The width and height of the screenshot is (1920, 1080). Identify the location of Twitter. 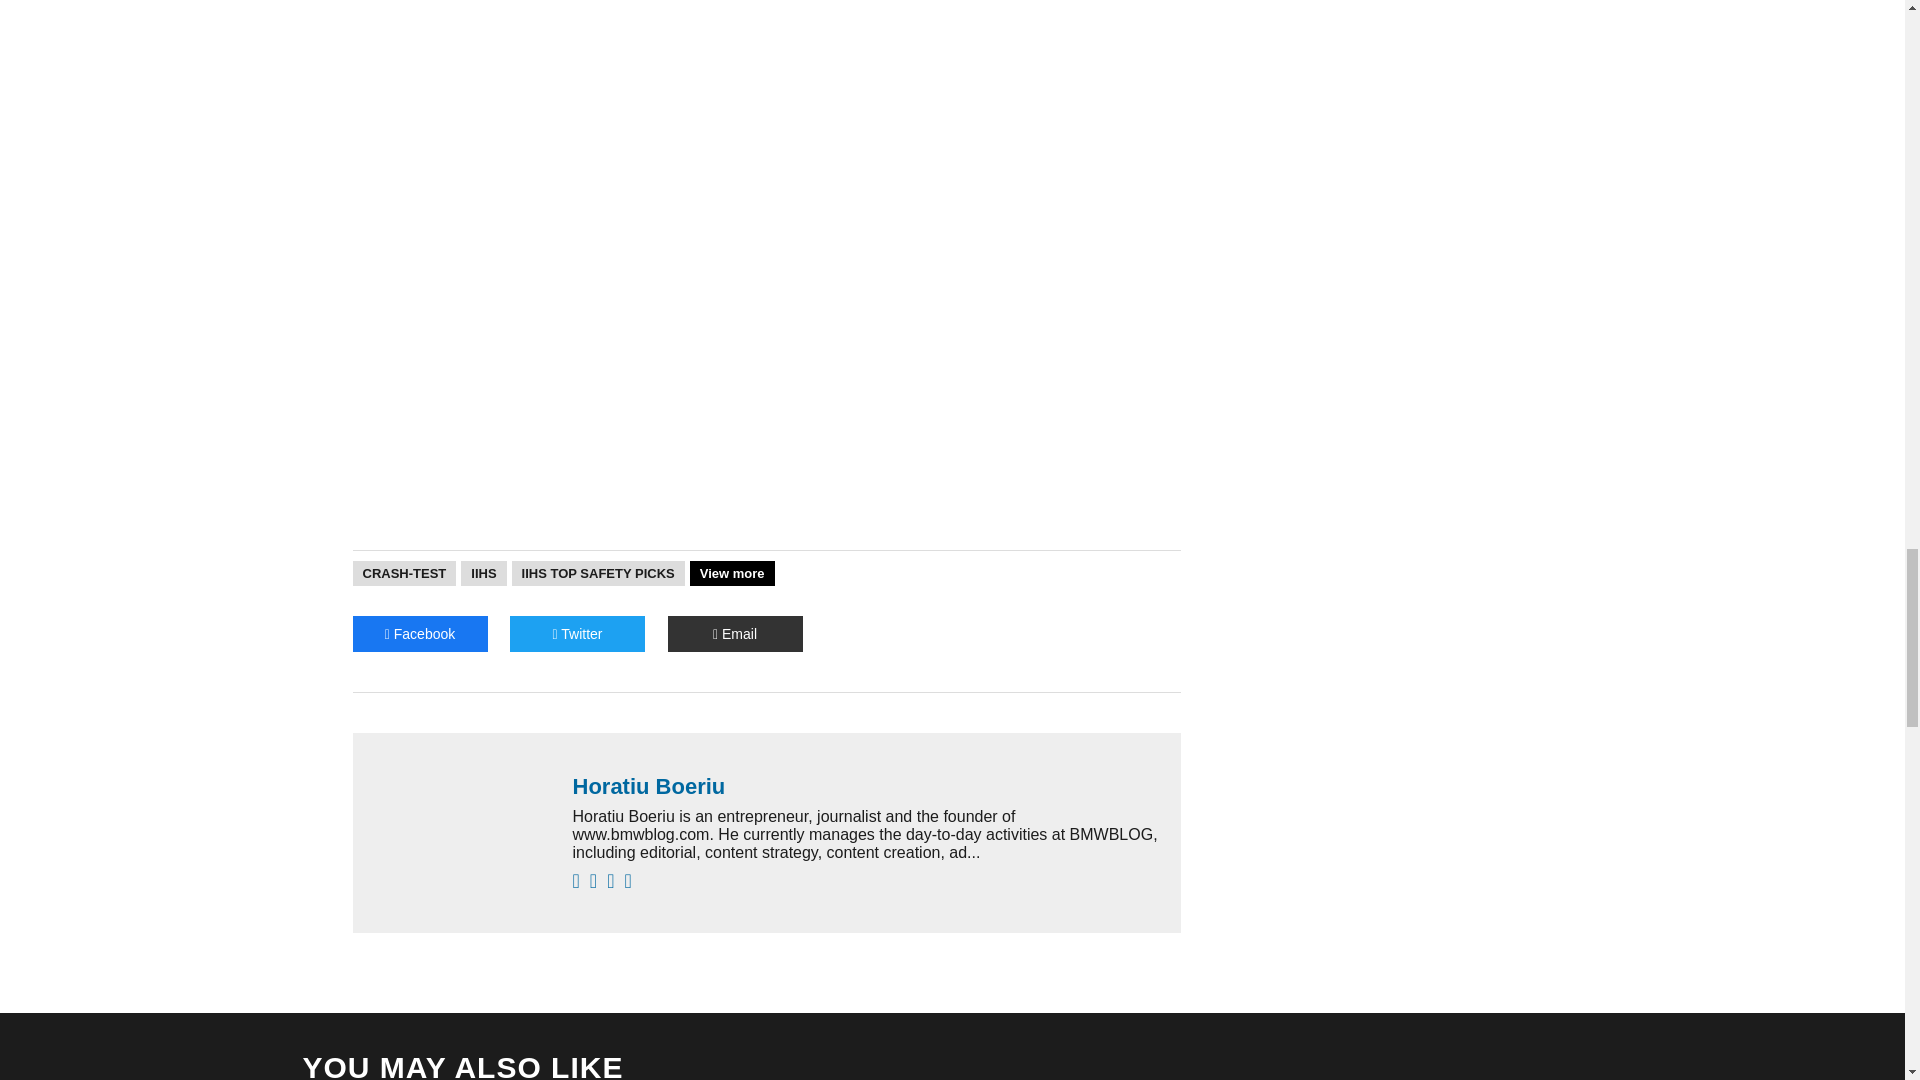
(578, 634).